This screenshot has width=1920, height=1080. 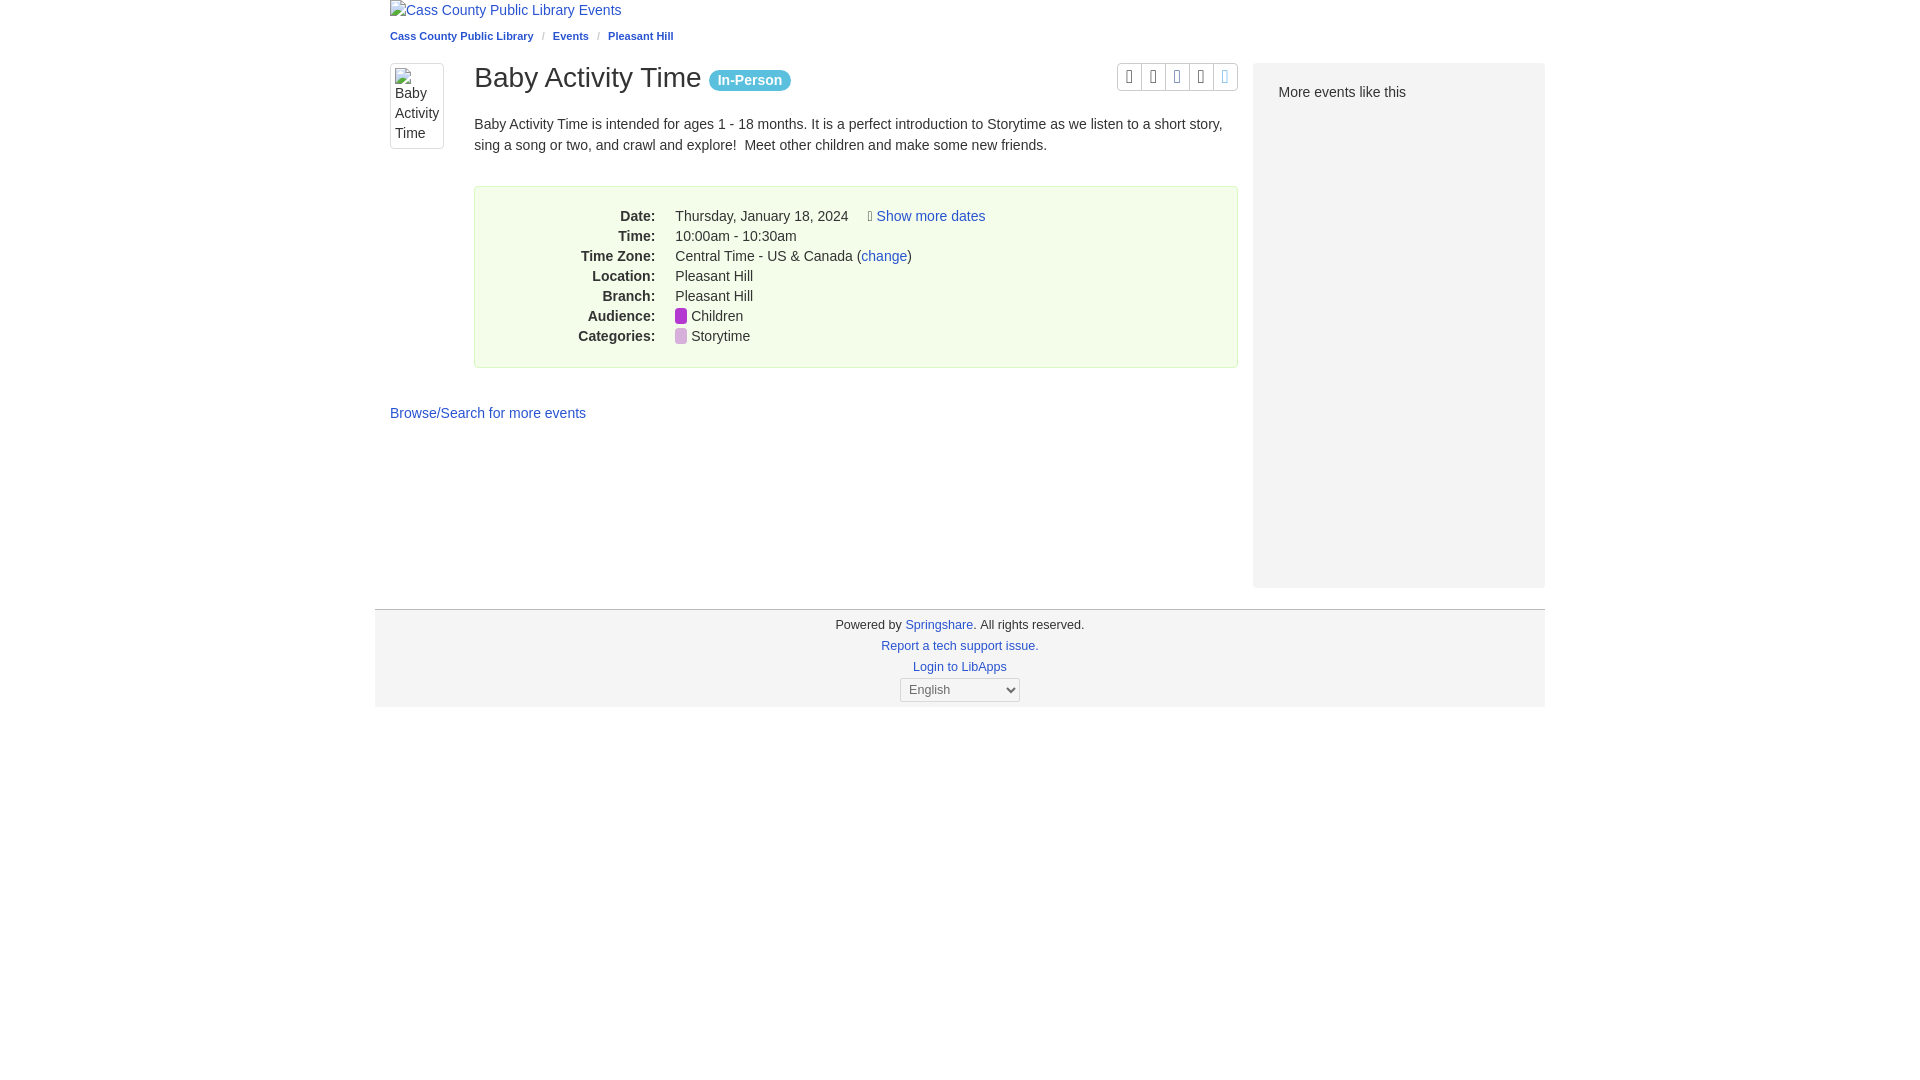 I want to click on Springshare, so click(x=938, y=624).